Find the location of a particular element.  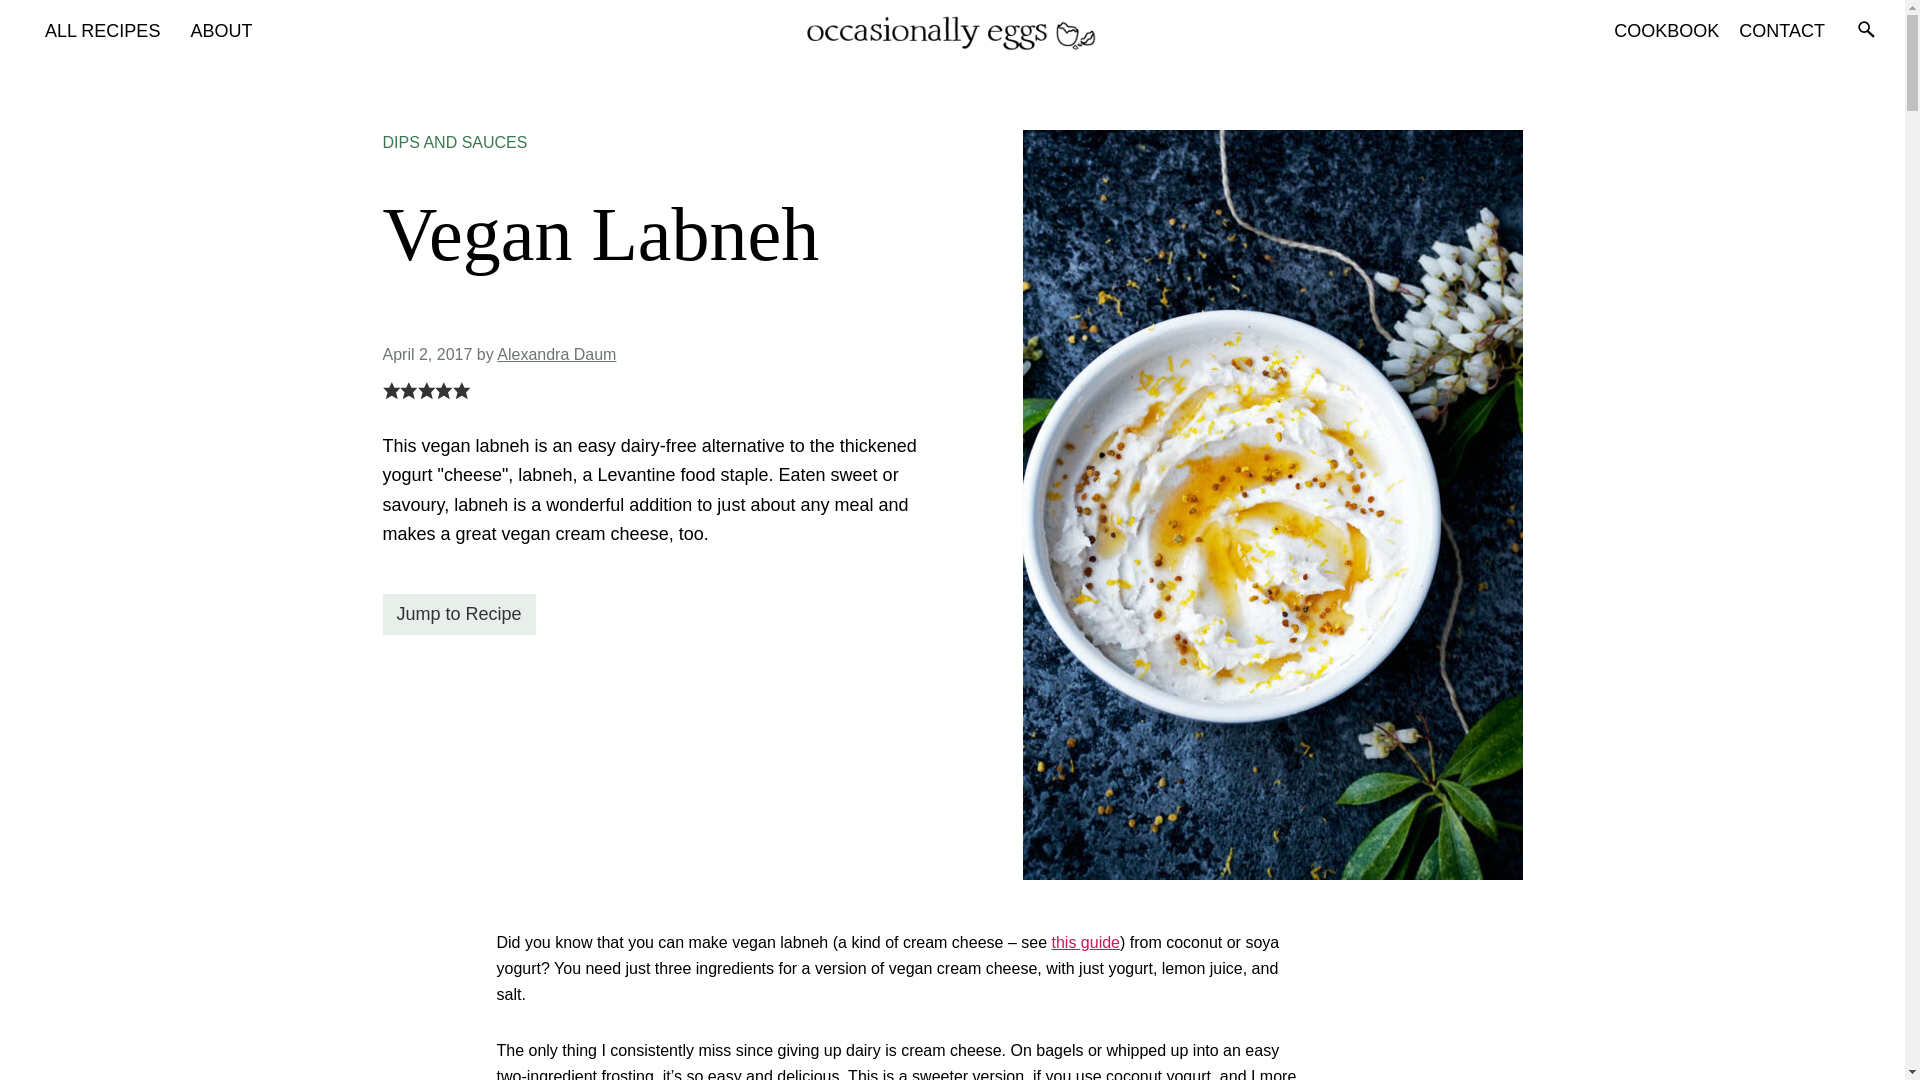

this guide is located at coordinates (1086, 942).